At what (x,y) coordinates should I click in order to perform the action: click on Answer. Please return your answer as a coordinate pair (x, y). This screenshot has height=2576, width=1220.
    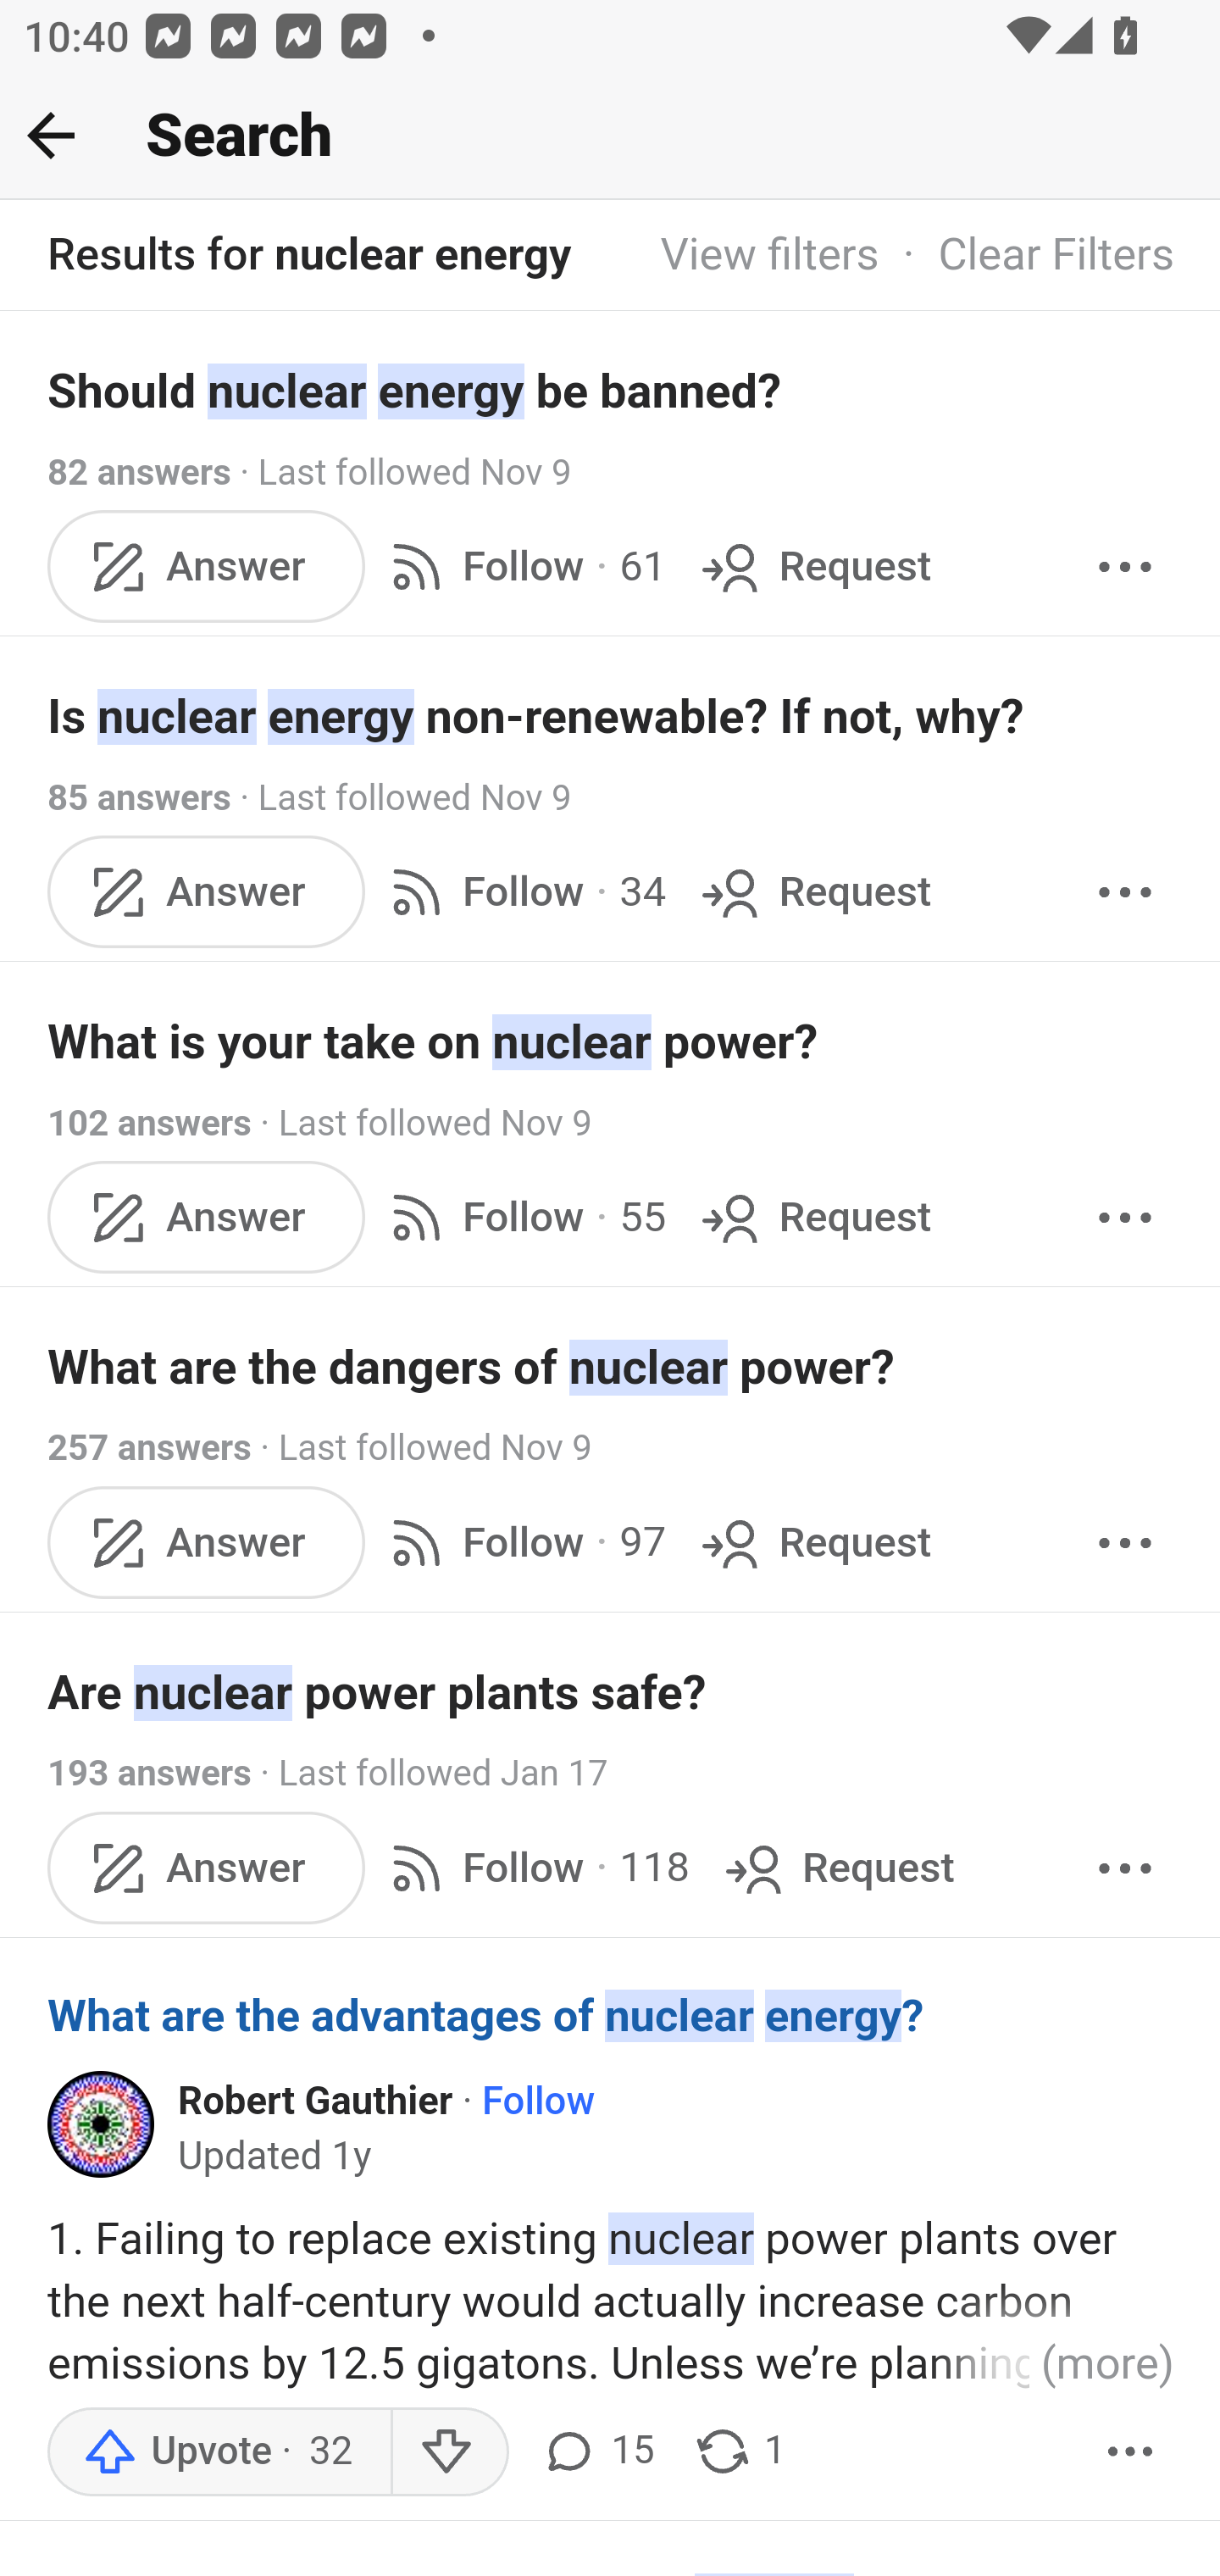
    Looking at the image, I should click on (207, 1219).